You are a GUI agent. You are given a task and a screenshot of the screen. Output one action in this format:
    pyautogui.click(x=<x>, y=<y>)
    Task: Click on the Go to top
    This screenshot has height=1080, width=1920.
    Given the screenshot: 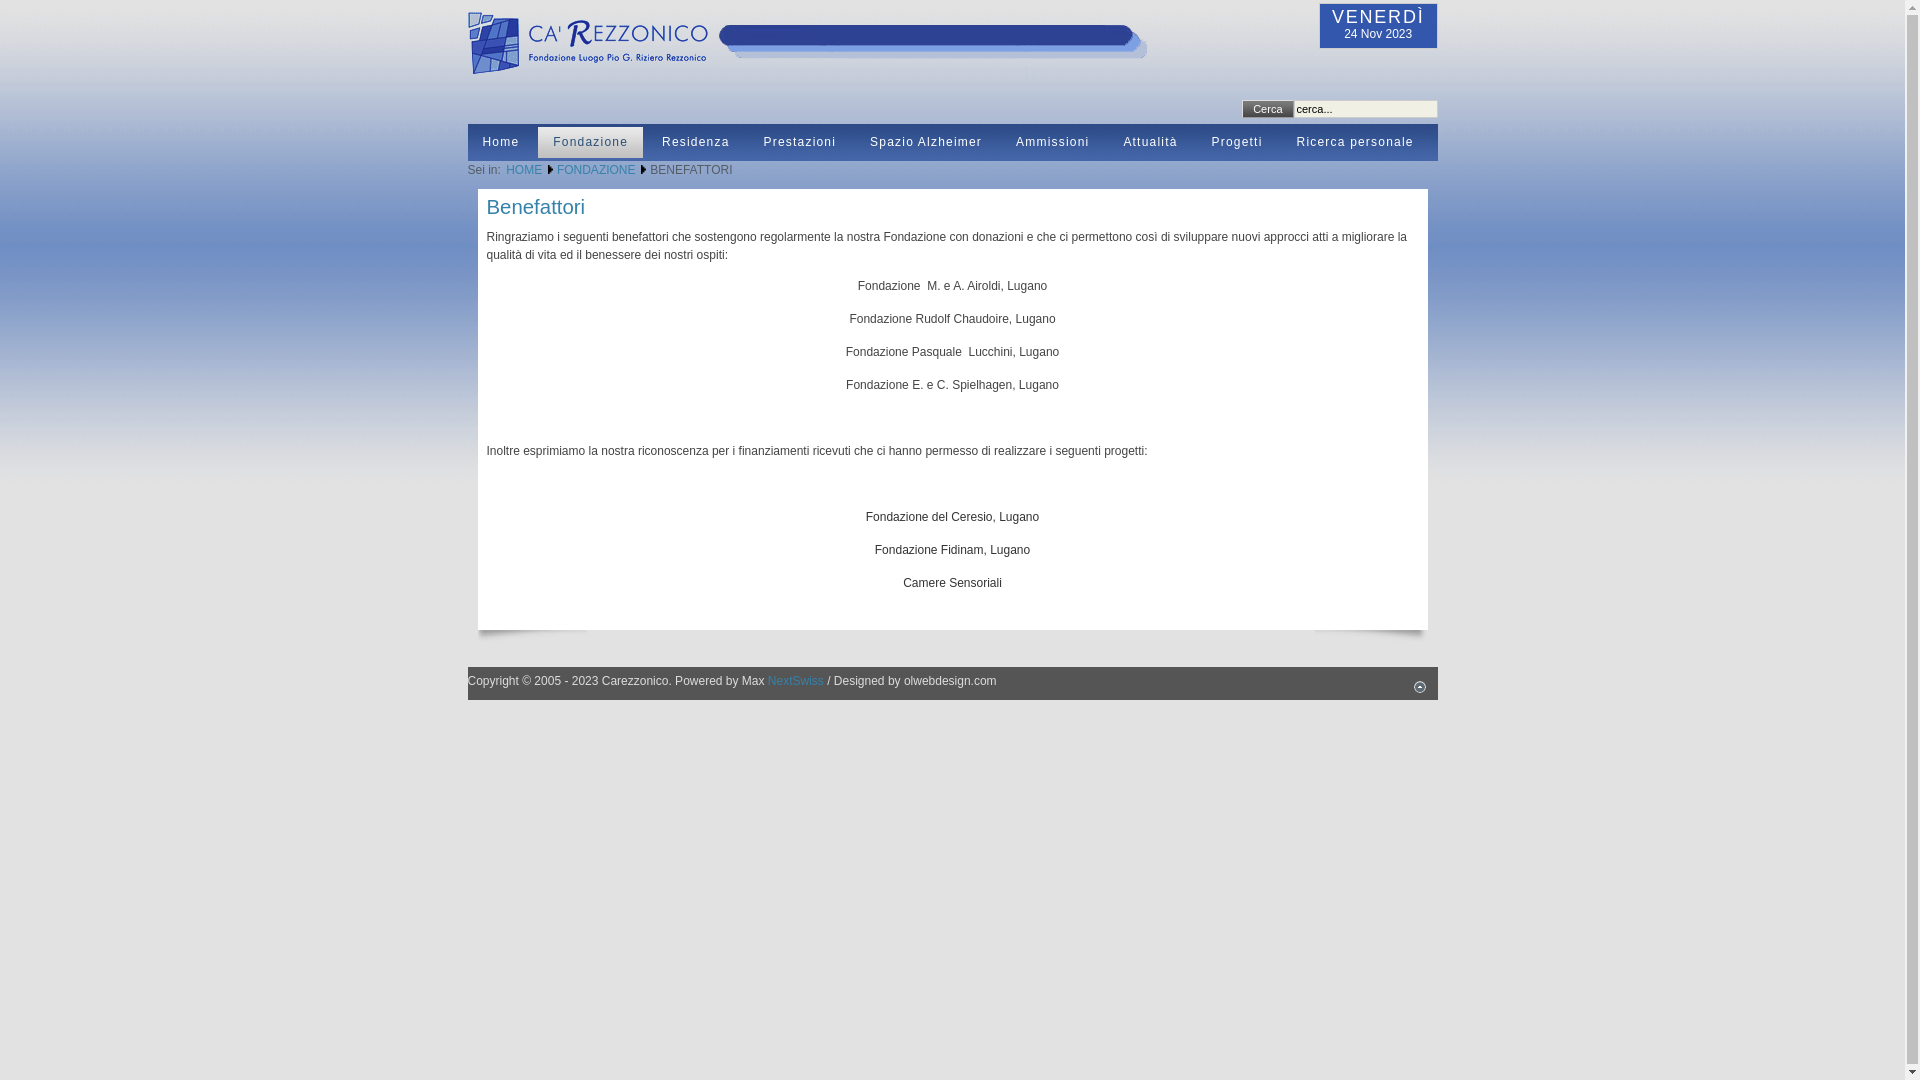 What is the action you would take?
    pyautogui.click(x=1420, y=684)
    